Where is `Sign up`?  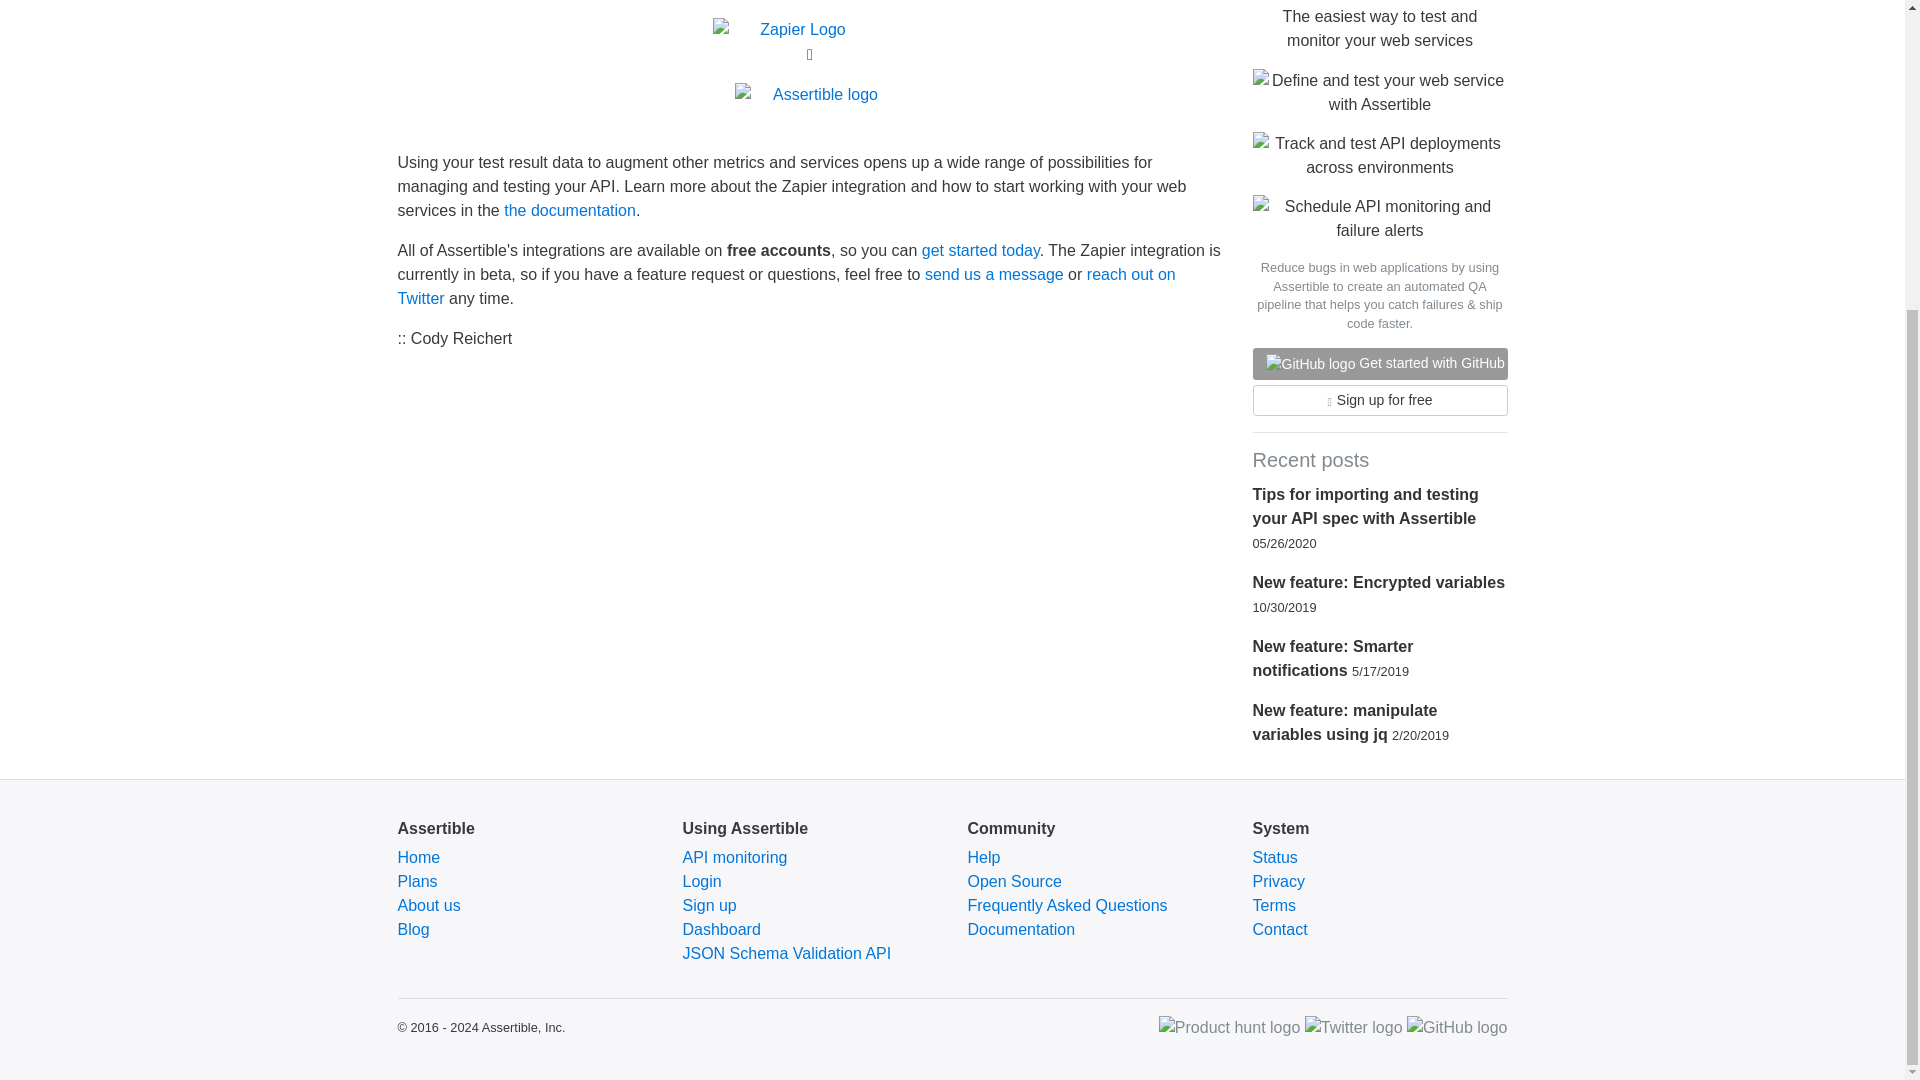
Sign up is located at coordinates (708, 905).